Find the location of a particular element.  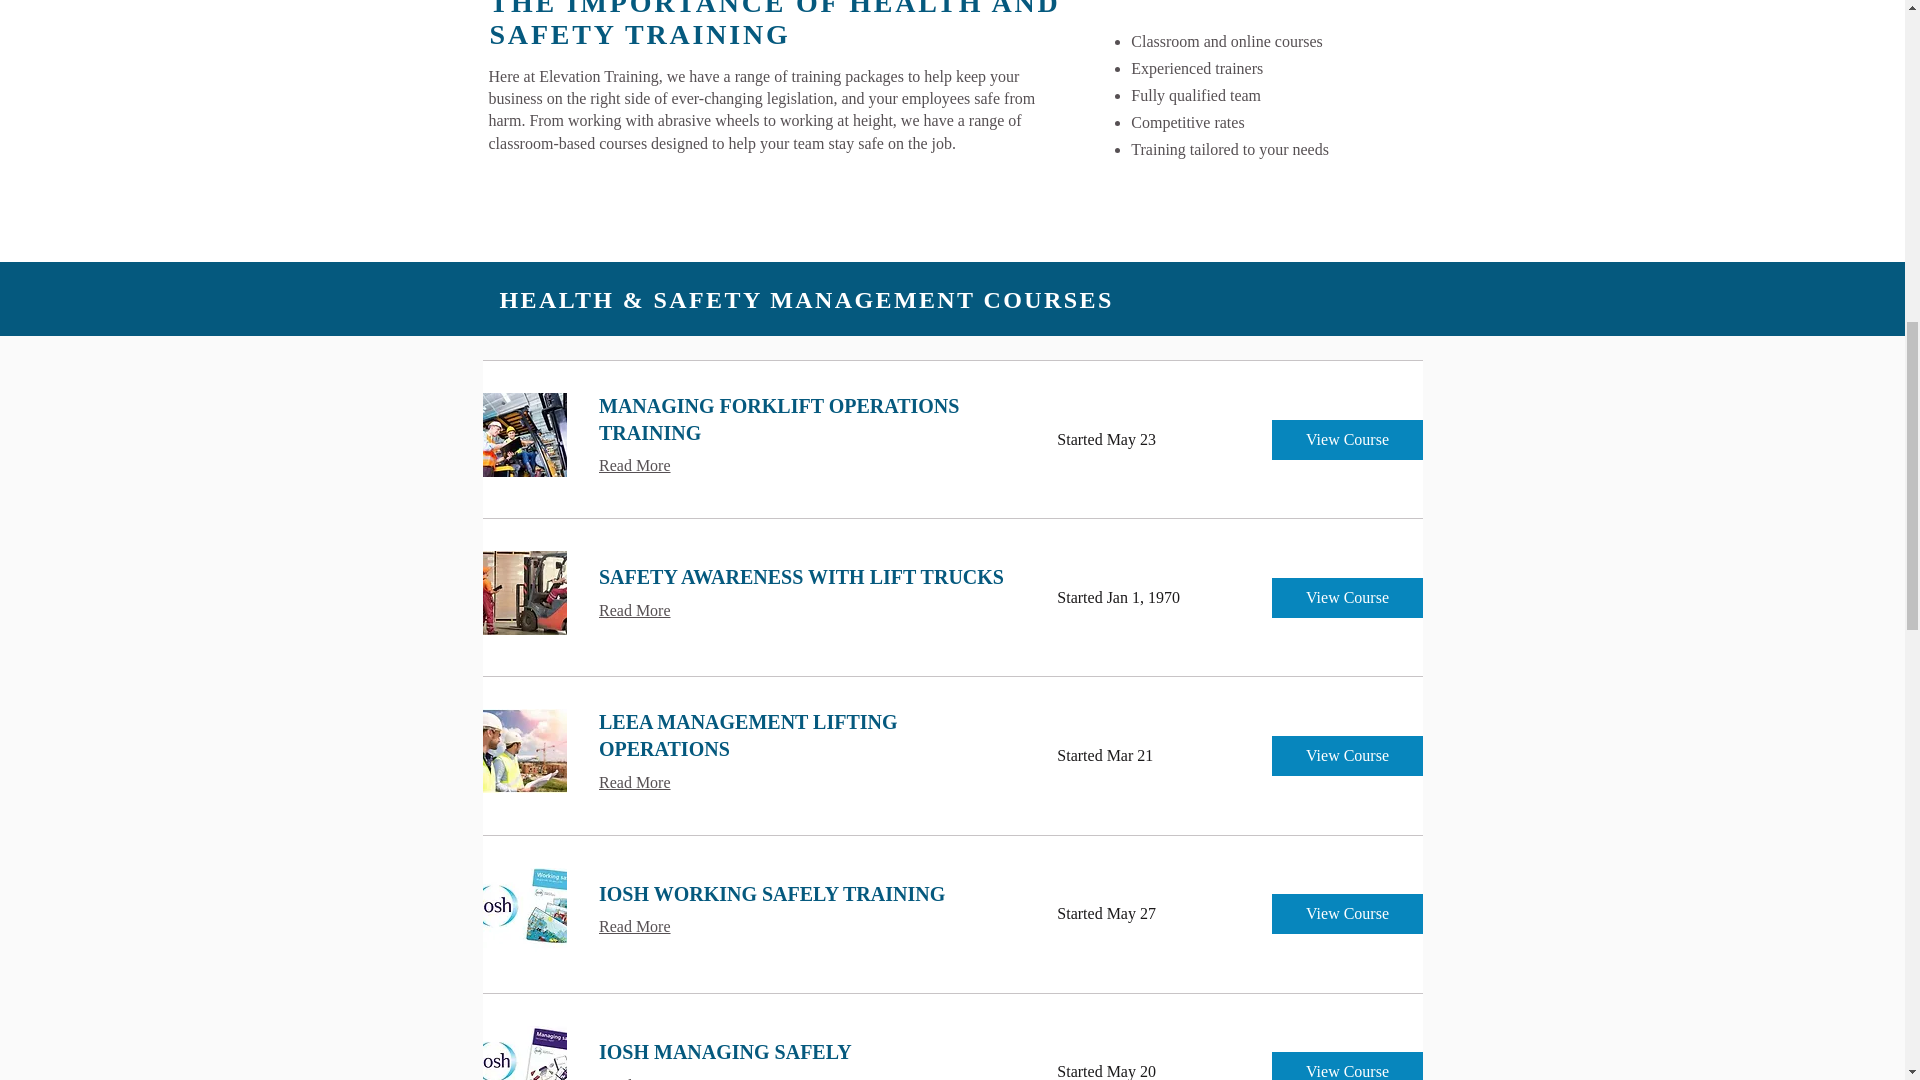

SAFETY AWARENESS WITH LIFT TRUCKS is located at coordinates (802, 576).